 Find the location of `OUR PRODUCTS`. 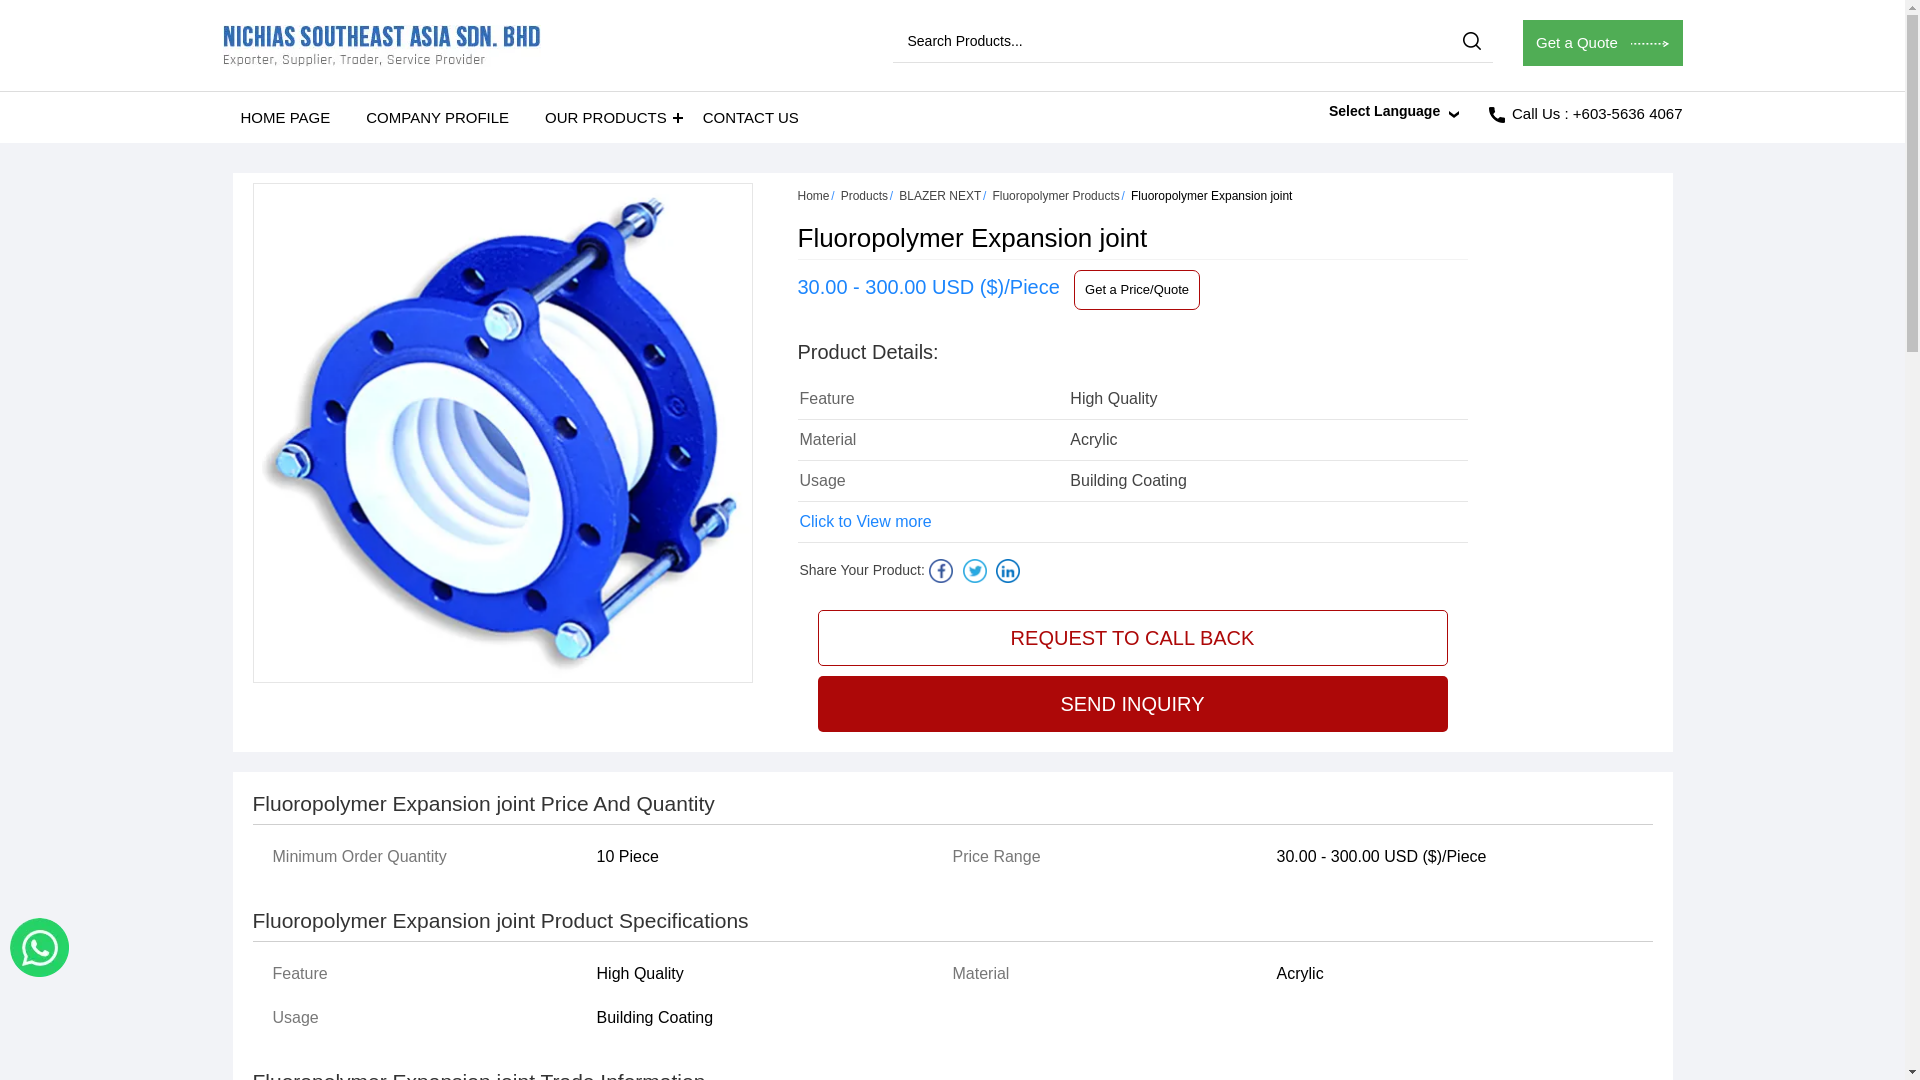

OUR PRODUCTS is located at coordinates (606, 116).